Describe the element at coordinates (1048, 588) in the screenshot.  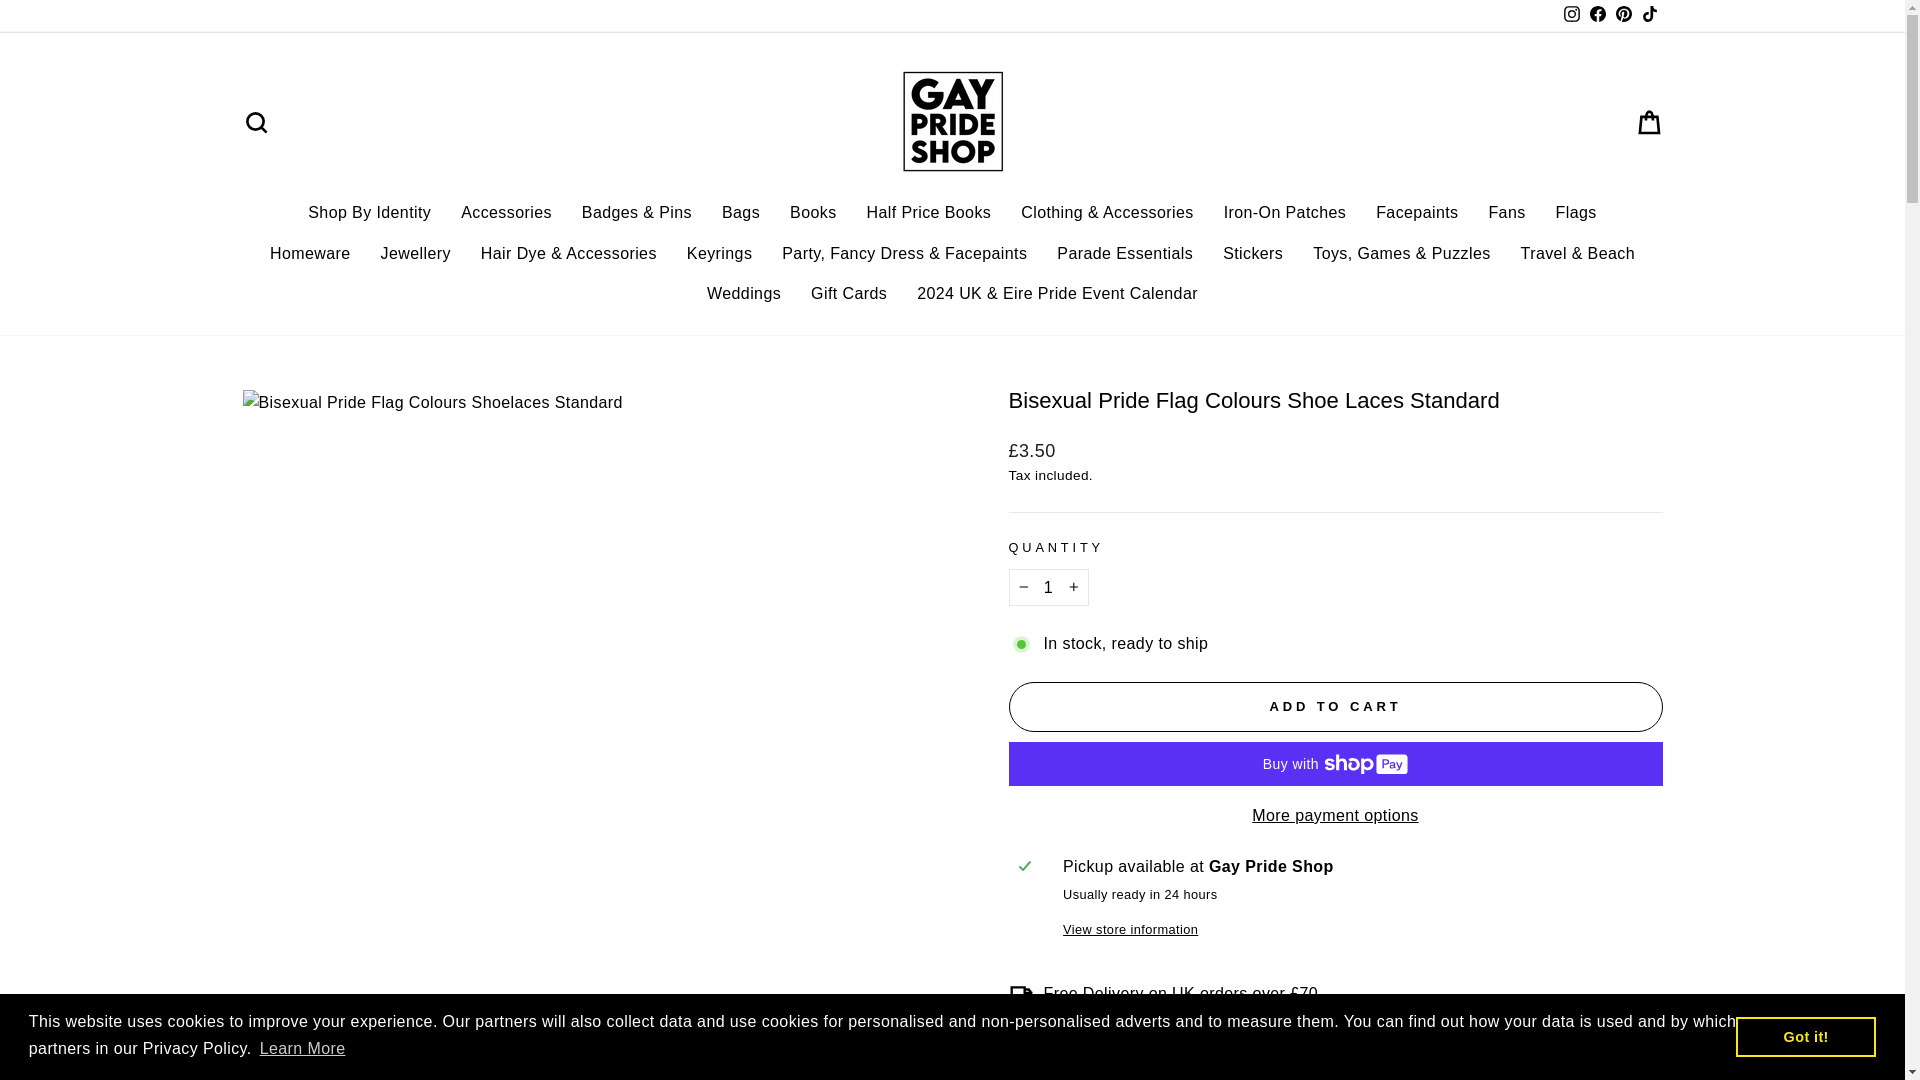
I see `1` at that location.